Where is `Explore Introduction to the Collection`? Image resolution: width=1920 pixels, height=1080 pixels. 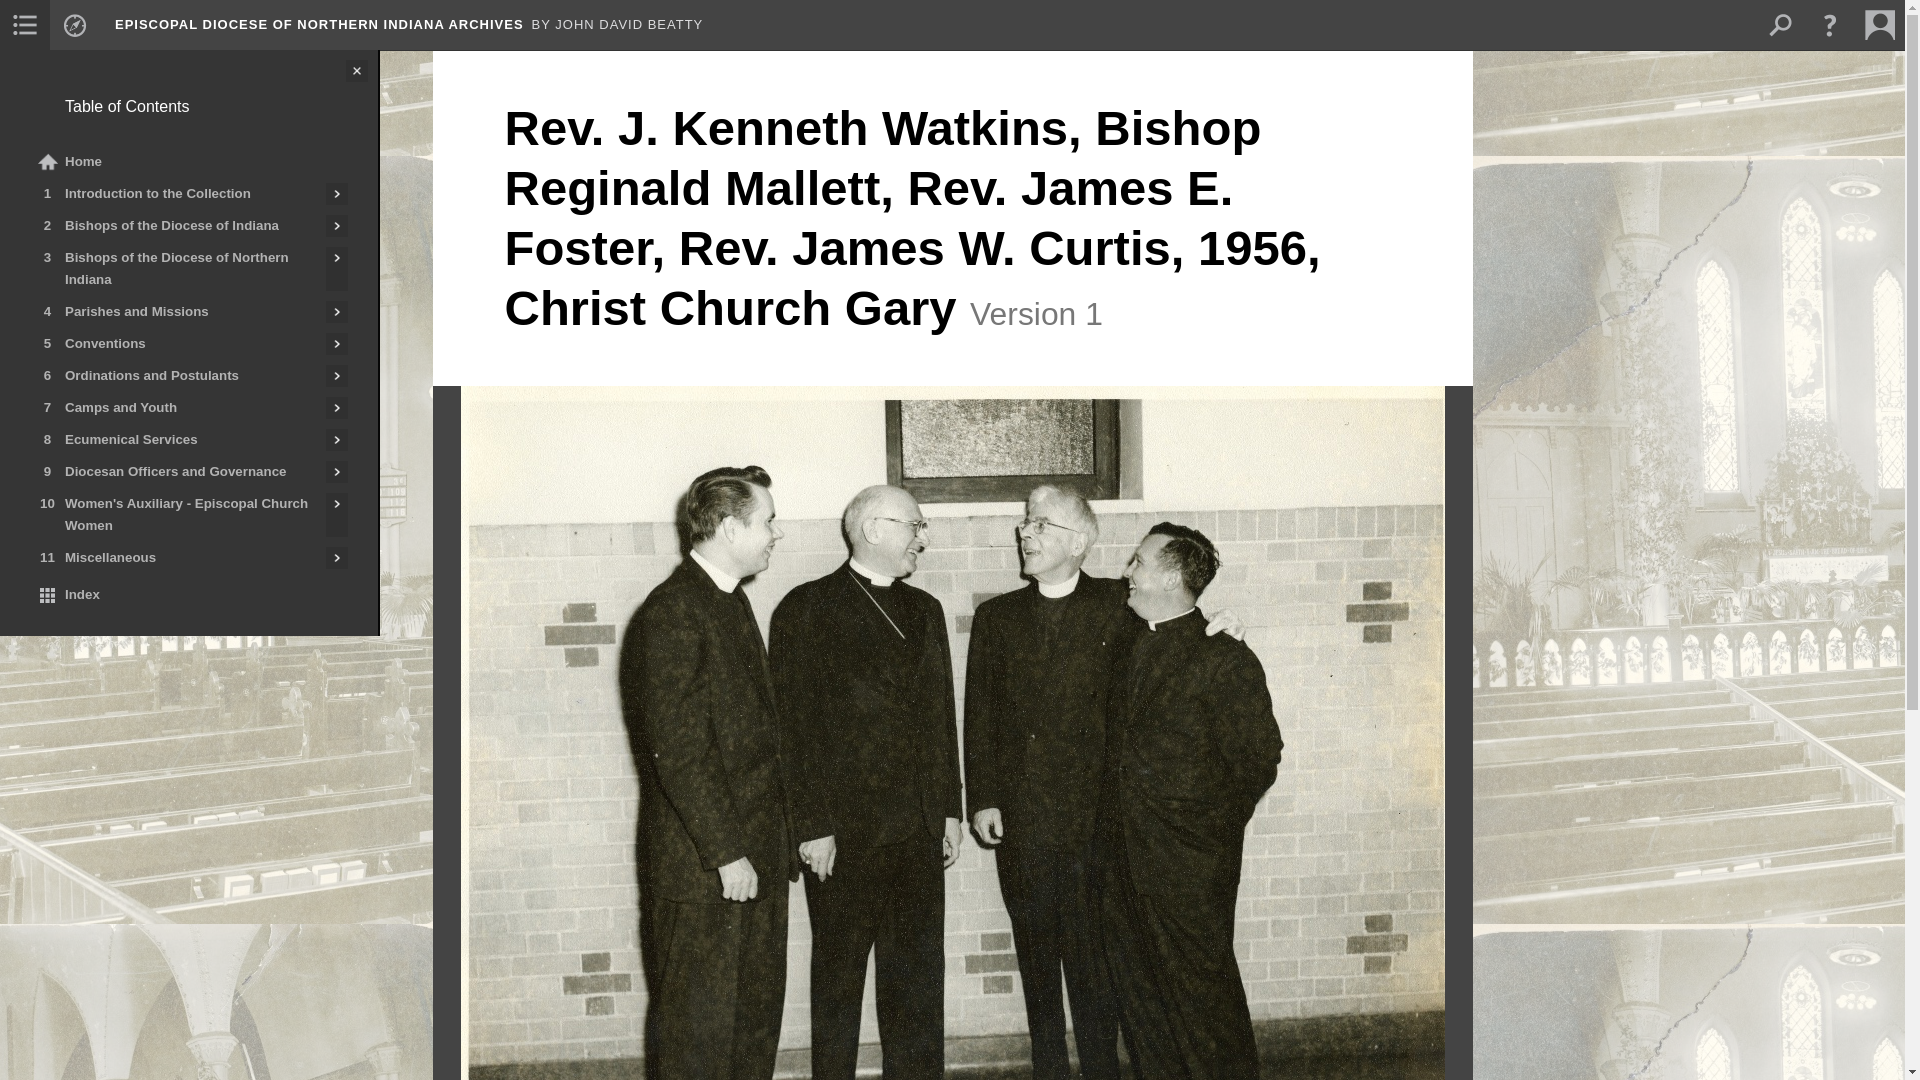 Explore Introduction to the Collection is located at coordinates (336, 194).